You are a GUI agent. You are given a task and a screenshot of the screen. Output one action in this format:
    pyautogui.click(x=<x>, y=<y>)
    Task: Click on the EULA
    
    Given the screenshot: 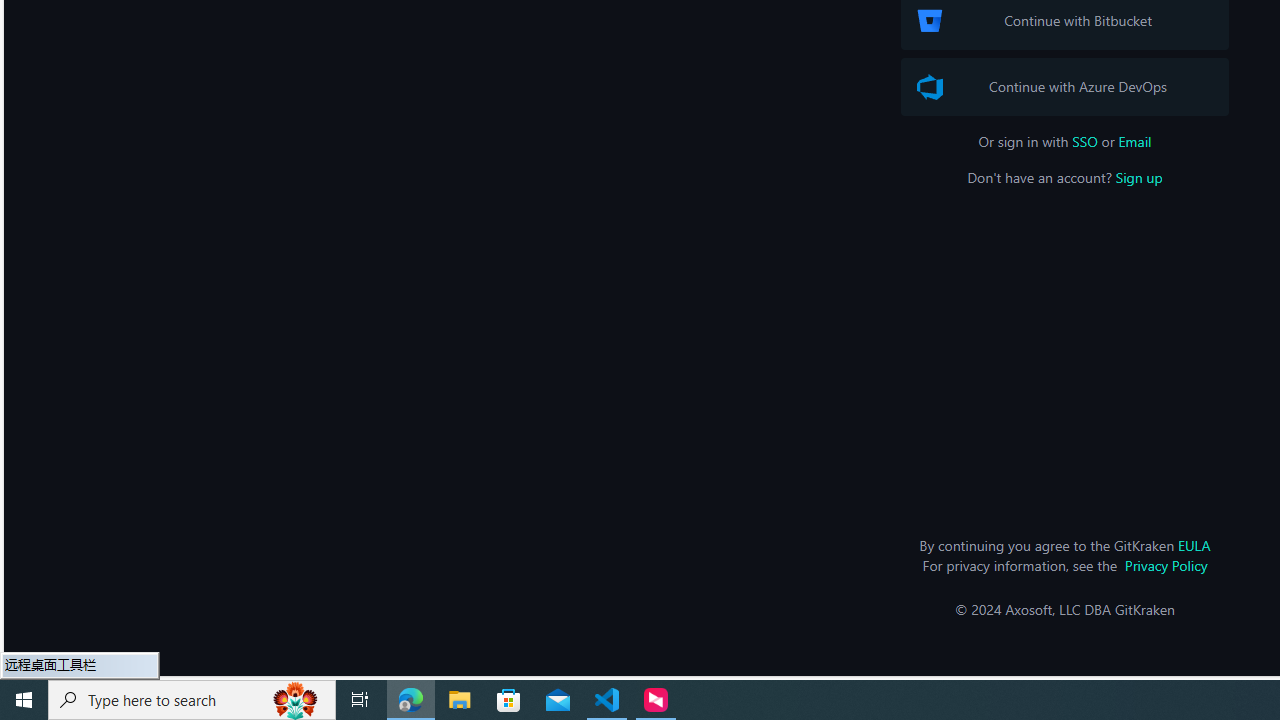 What is the action you would take?
    pyautogui.click(x=1194, y=545)
    